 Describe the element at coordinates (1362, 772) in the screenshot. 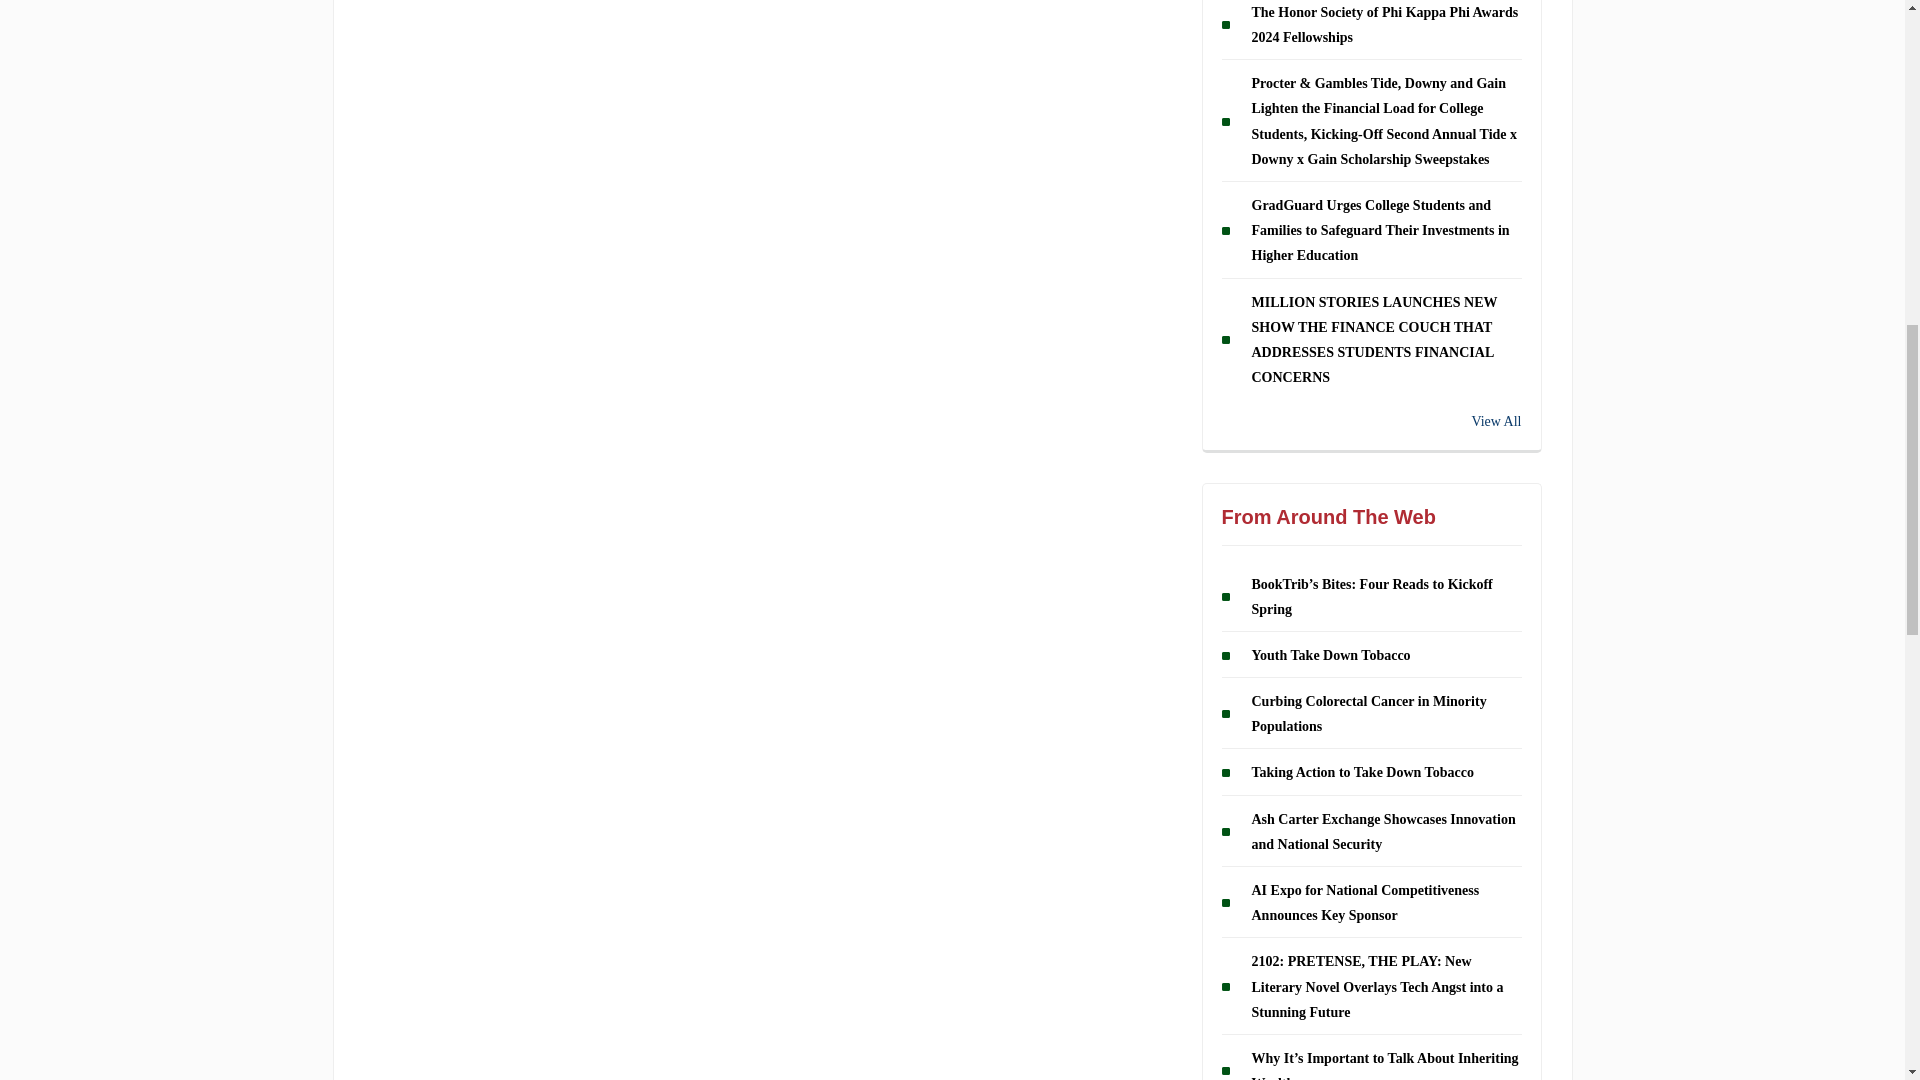

I see `Taking Action to Take Down Tobacco` at that location.